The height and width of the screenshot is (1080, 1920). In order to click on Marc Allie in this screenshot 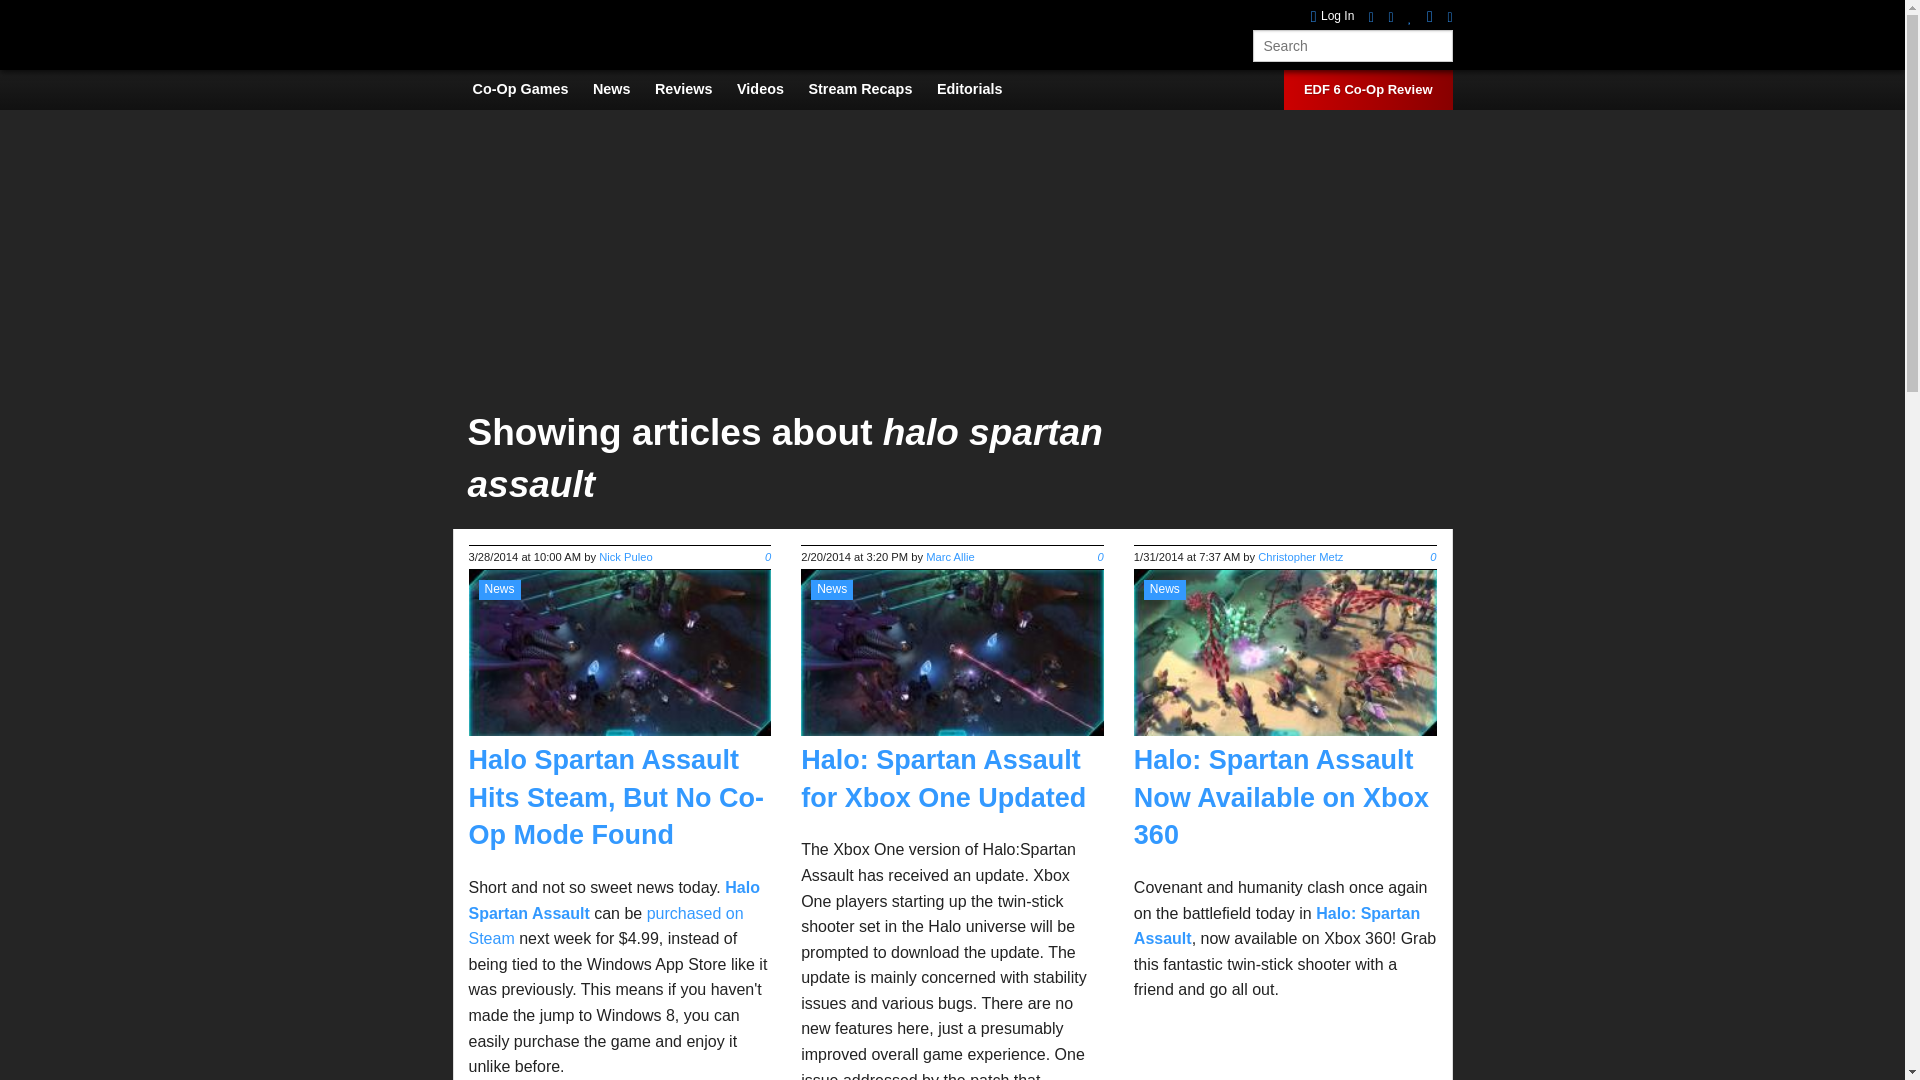, I will do `click(950, 556)`.